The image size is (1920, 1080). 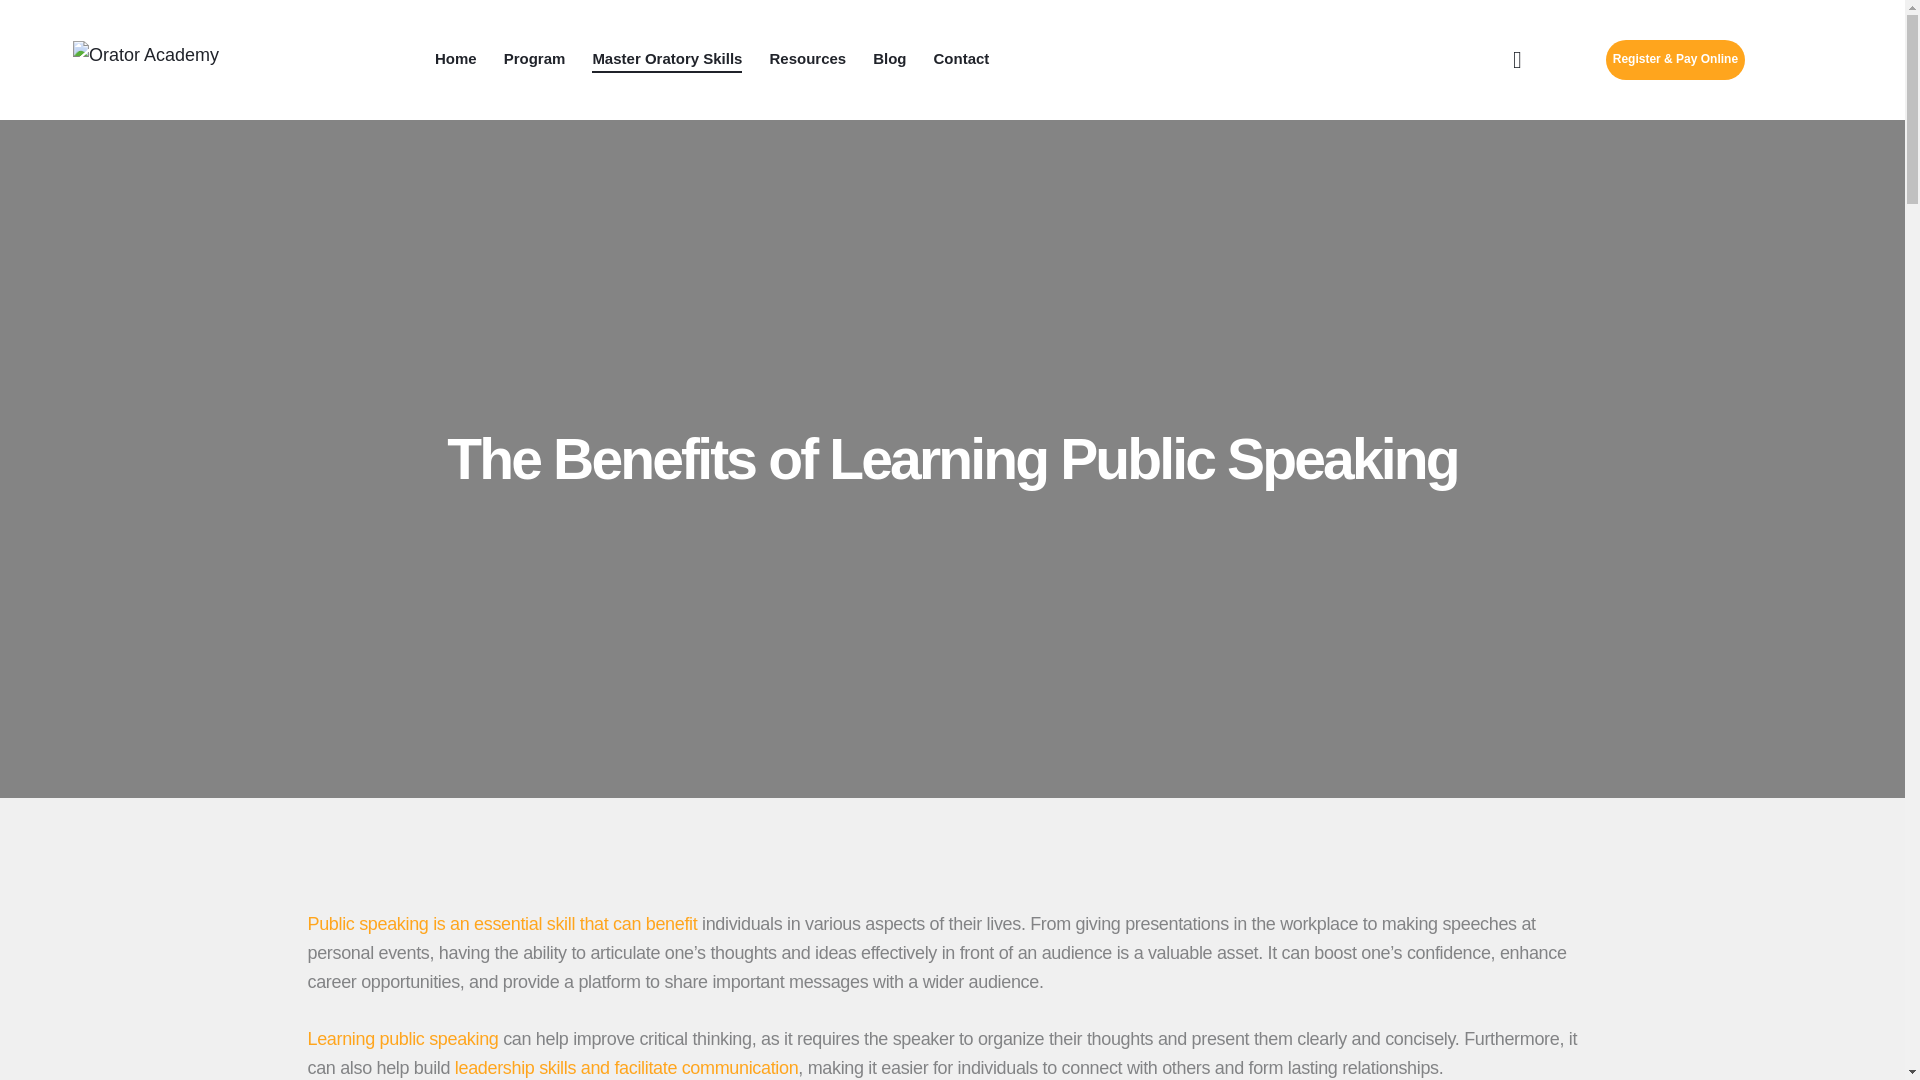 I want to click on Resources, so click(x=808, y=60).